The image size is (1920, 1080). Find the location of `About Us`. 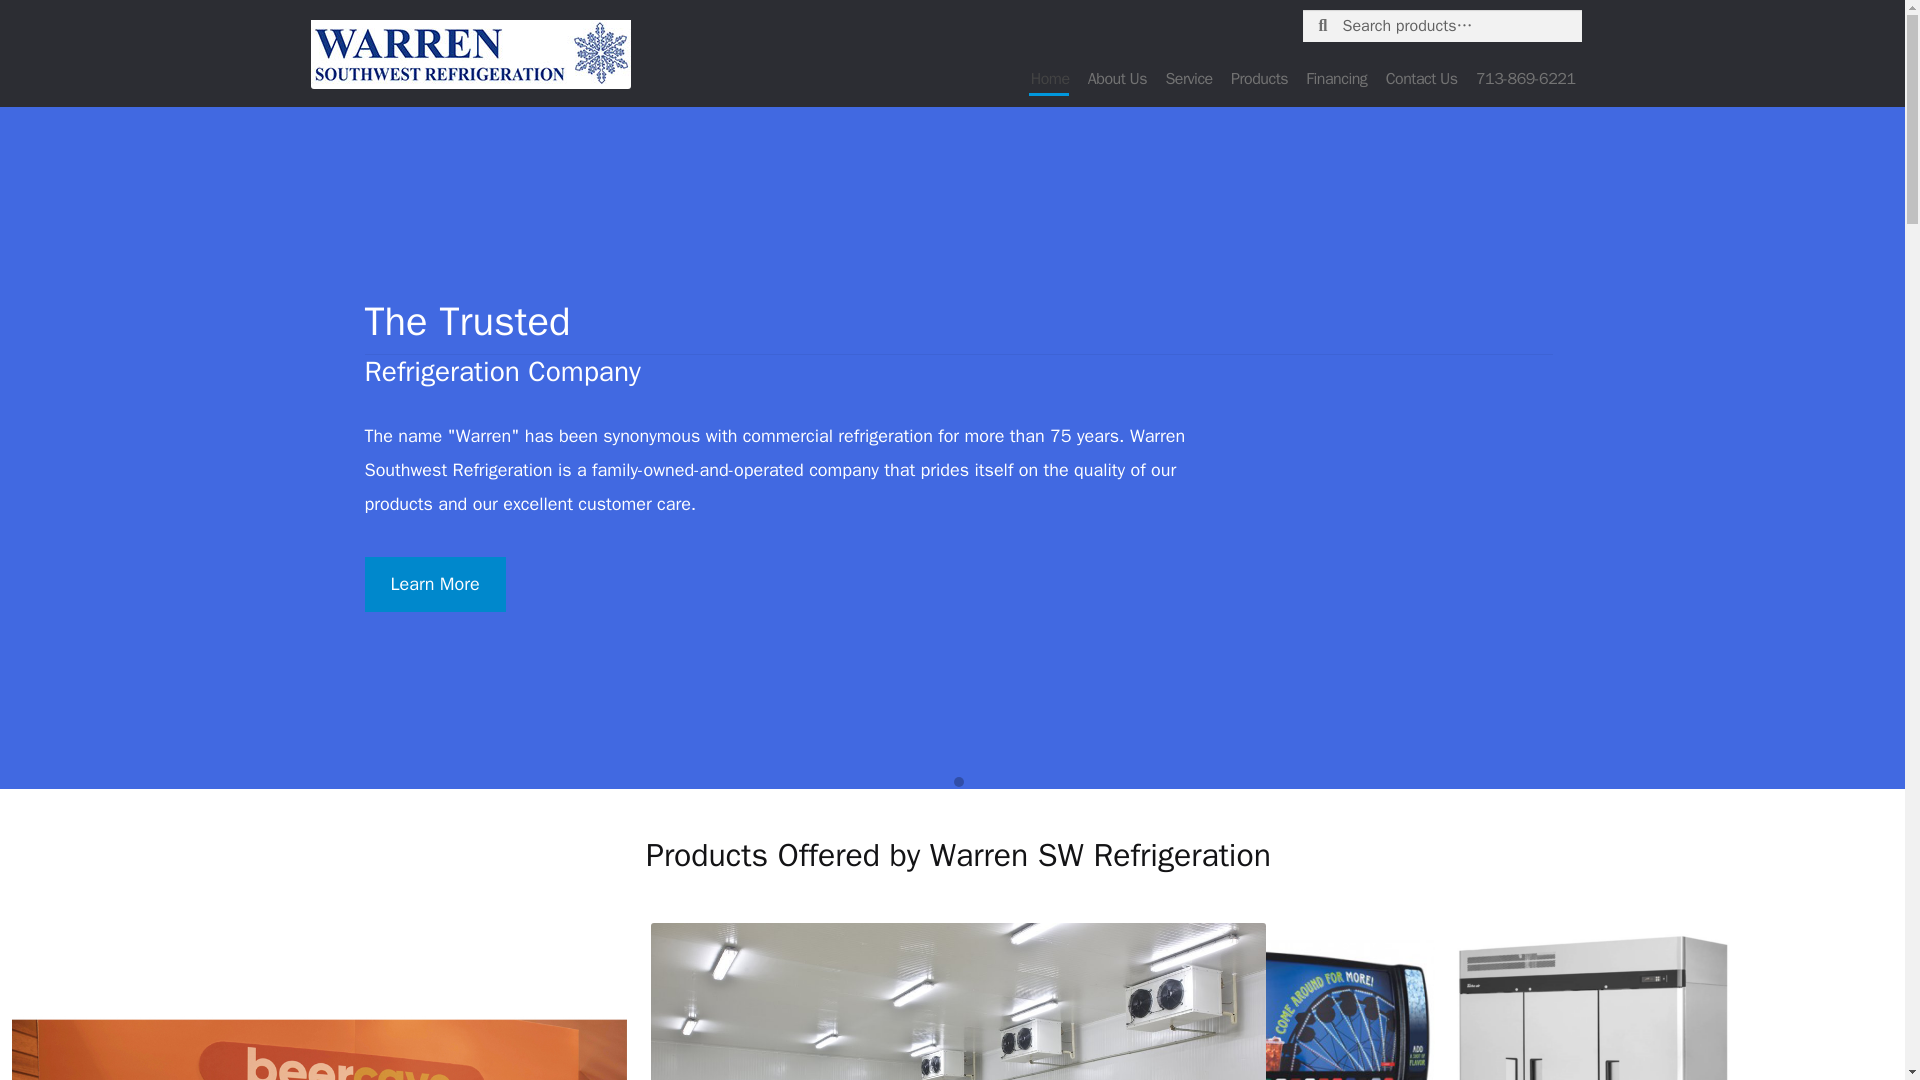

About Us is located at coordinates (1116, 78).